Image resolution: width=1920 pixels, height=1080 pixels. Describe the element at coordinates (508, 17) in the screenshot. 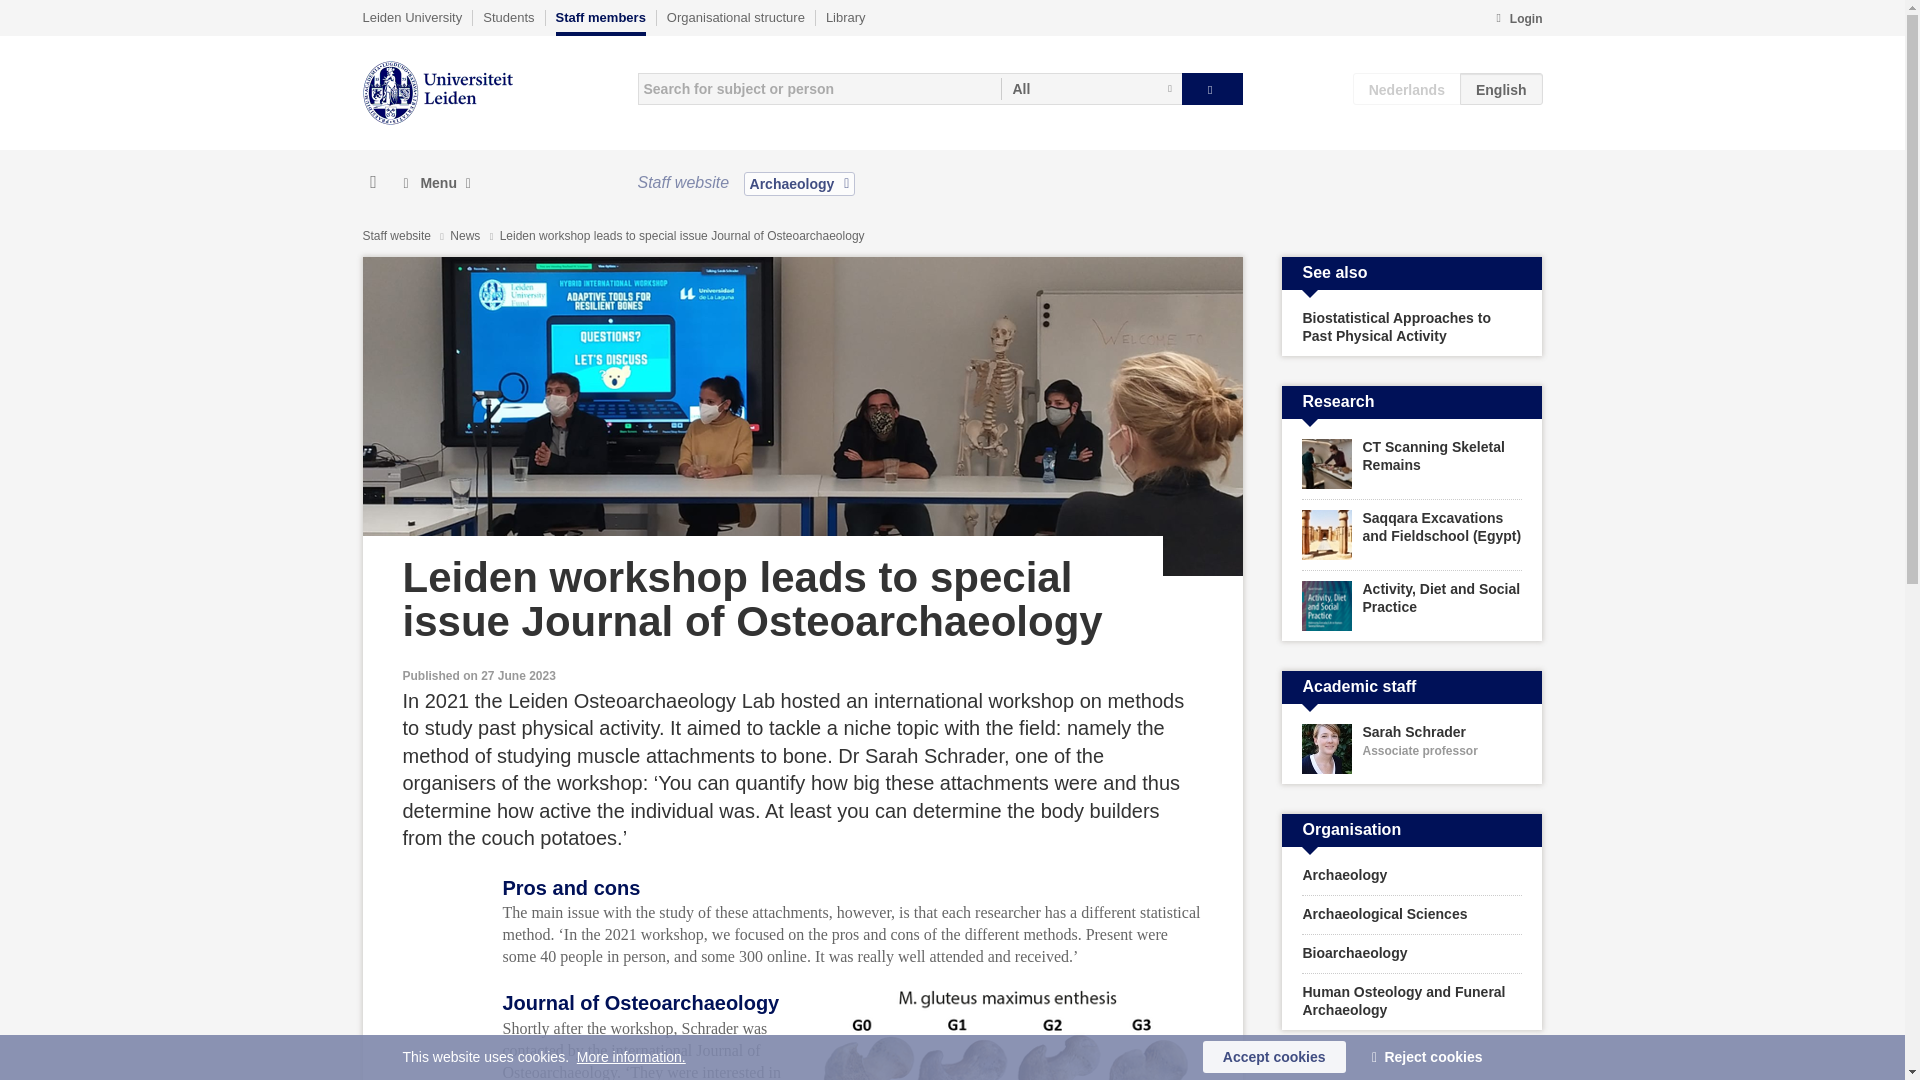

I see `Students` at that location.